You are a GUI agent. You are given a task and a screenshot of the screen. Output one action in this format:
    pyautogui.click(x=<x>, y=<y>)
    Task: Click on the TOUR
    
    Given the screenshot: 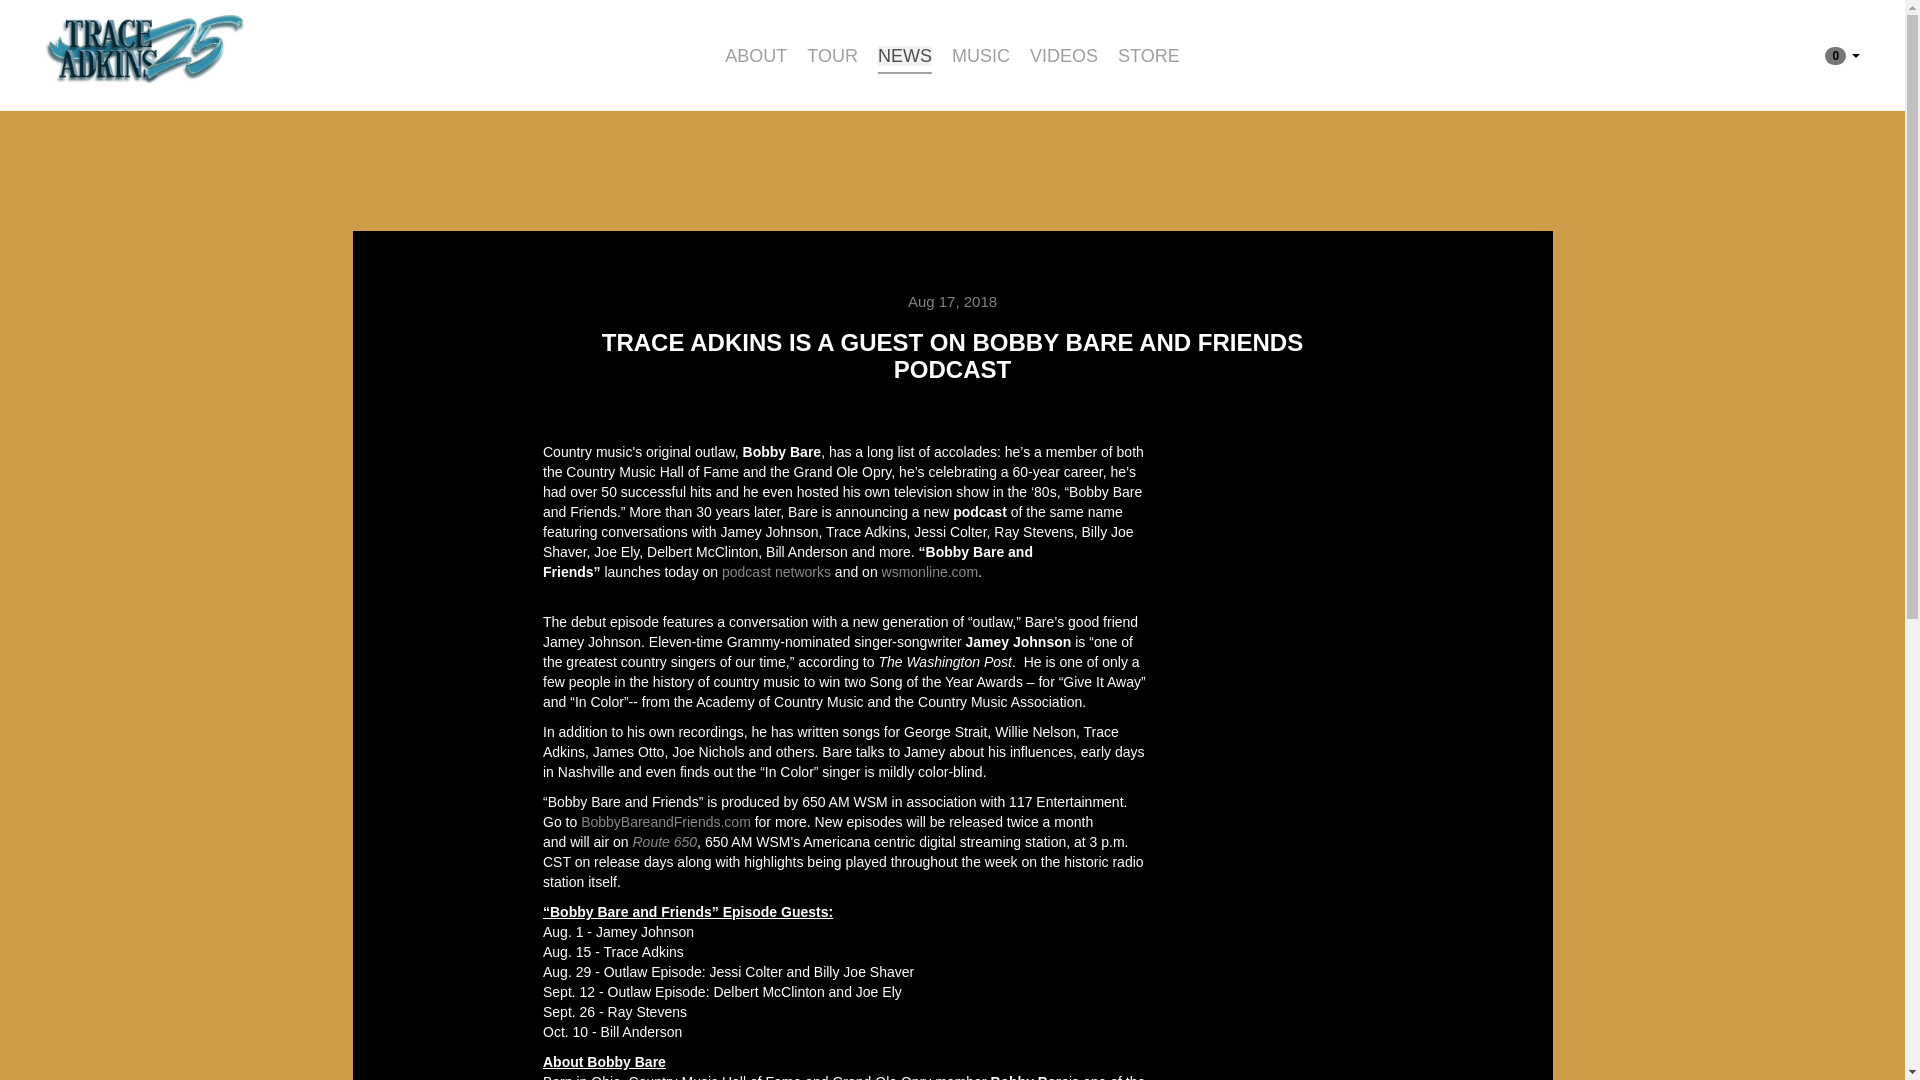 What is the action you would take?
    pyautogui.click(x=832, y=56)
    